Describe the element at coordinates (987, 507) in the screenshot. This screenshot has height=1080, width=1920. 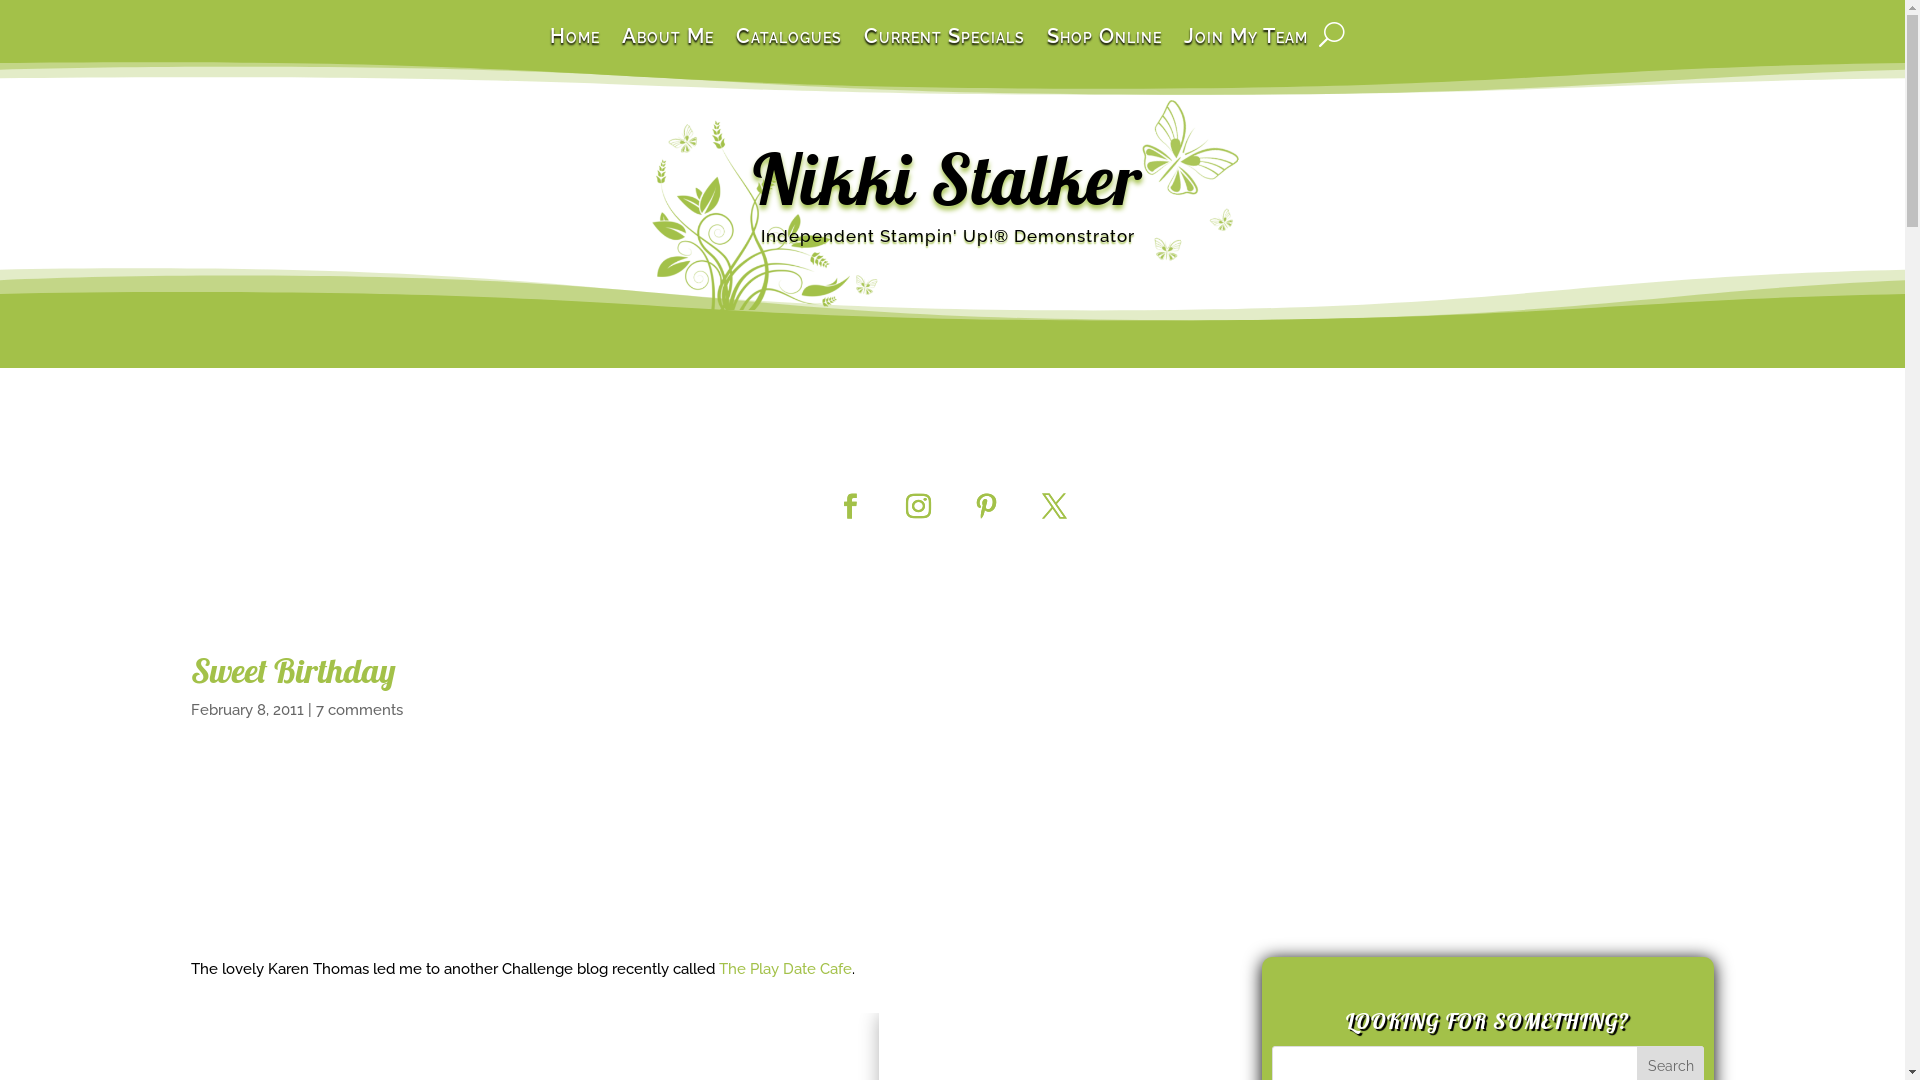
I see `Follow on Pinterest` at that location.